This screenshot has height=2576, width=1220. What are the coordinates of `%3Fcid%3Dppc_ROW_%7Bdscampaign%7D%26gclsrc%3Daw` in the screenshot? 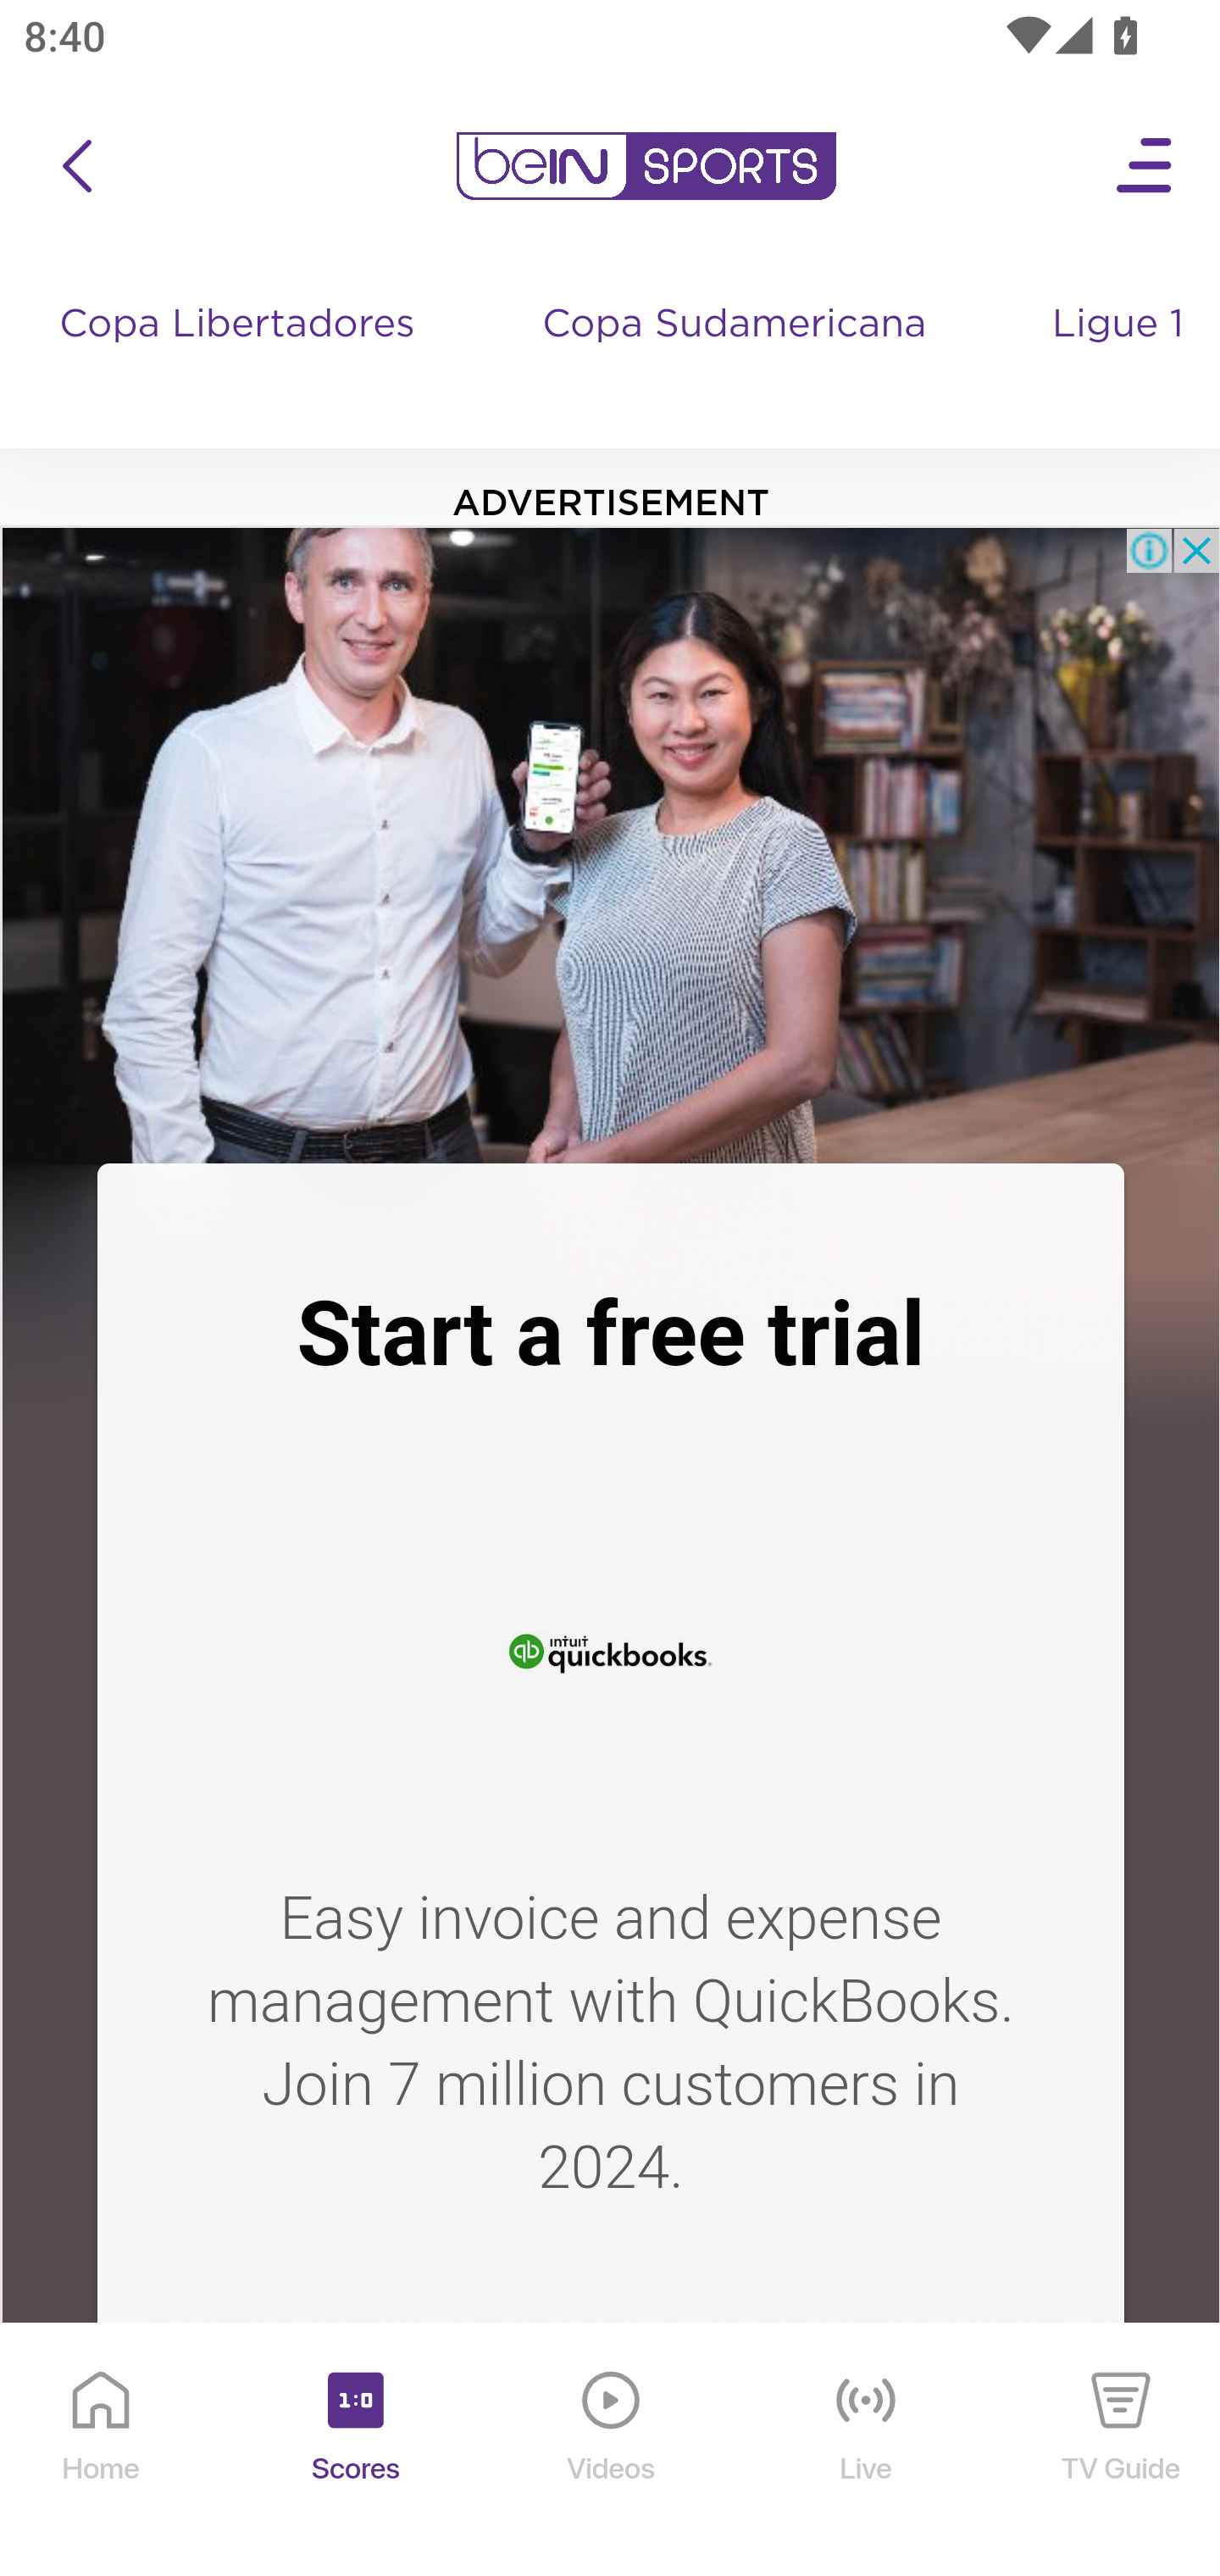 It's located at (610, 844).